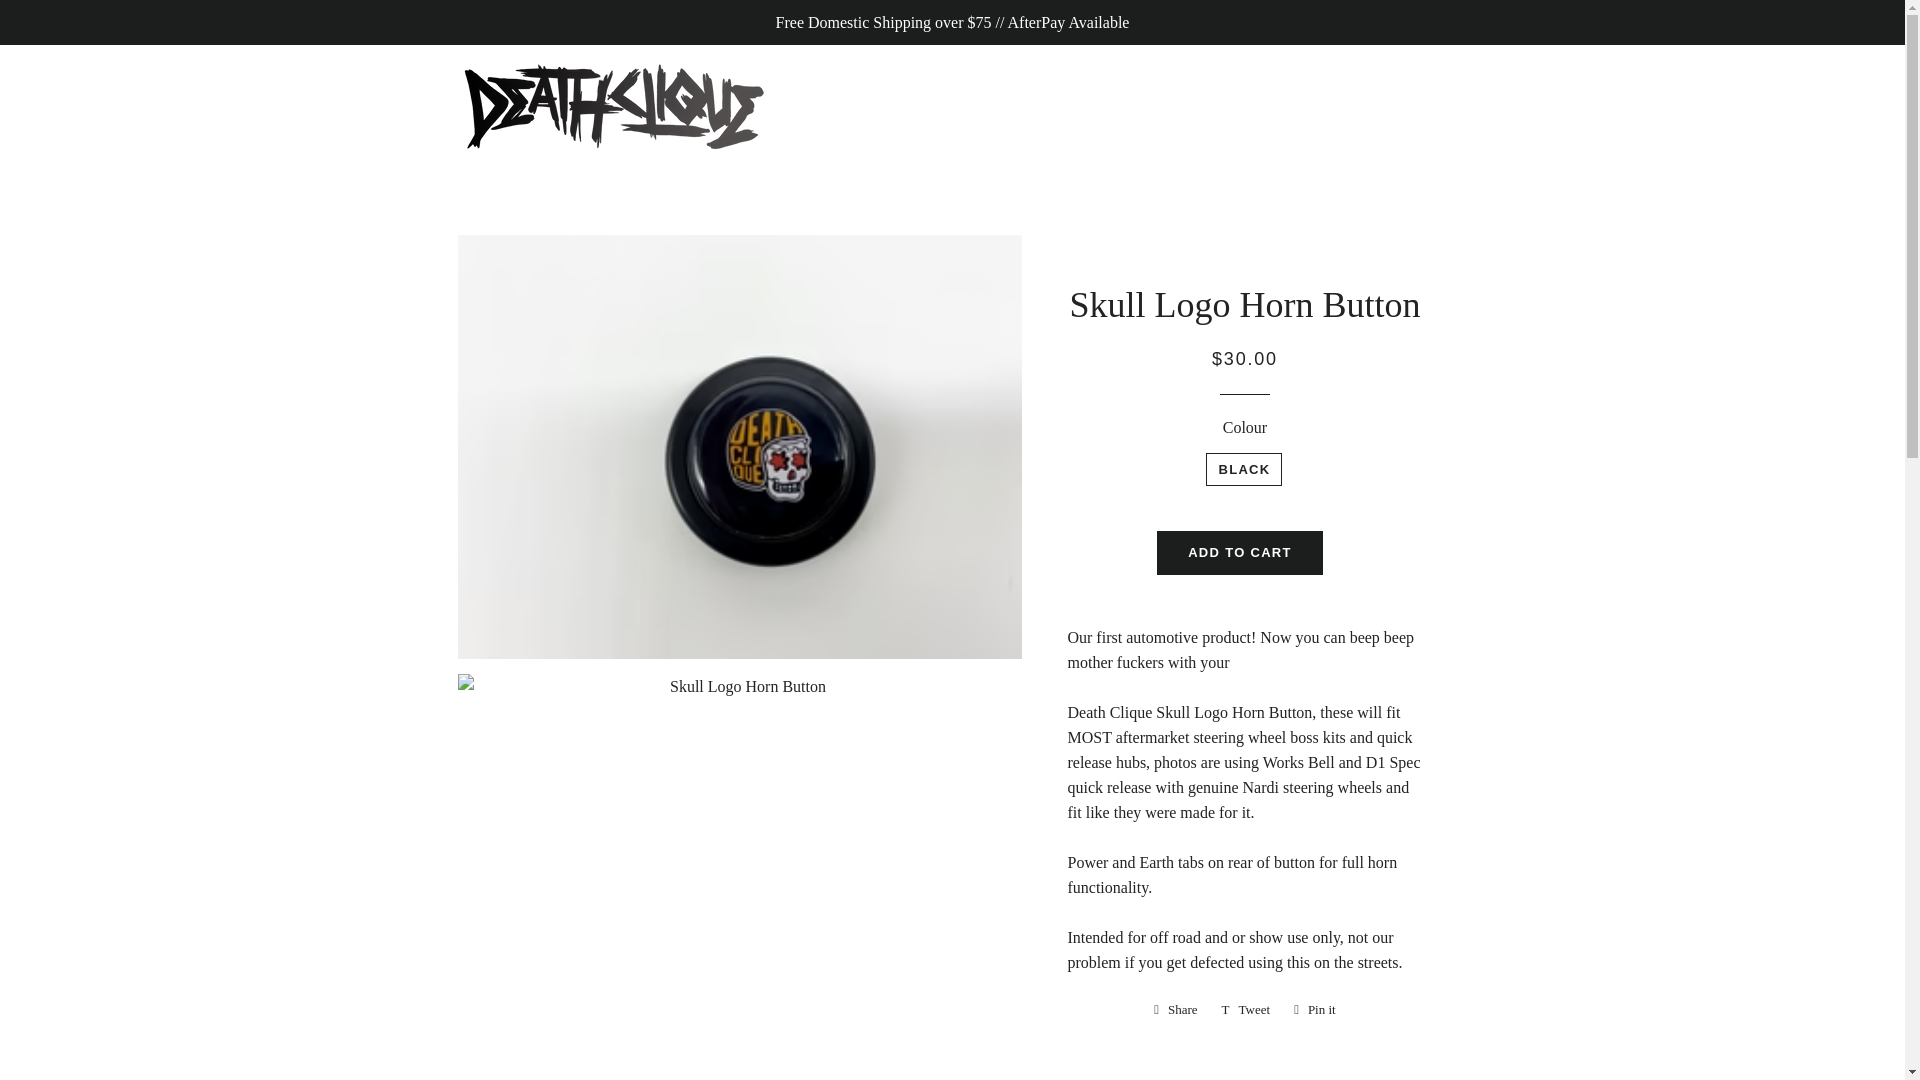  Describe the element at coordinates (1314, 1009) in the screenshot. I see `Pin on Pinterest` at that location.